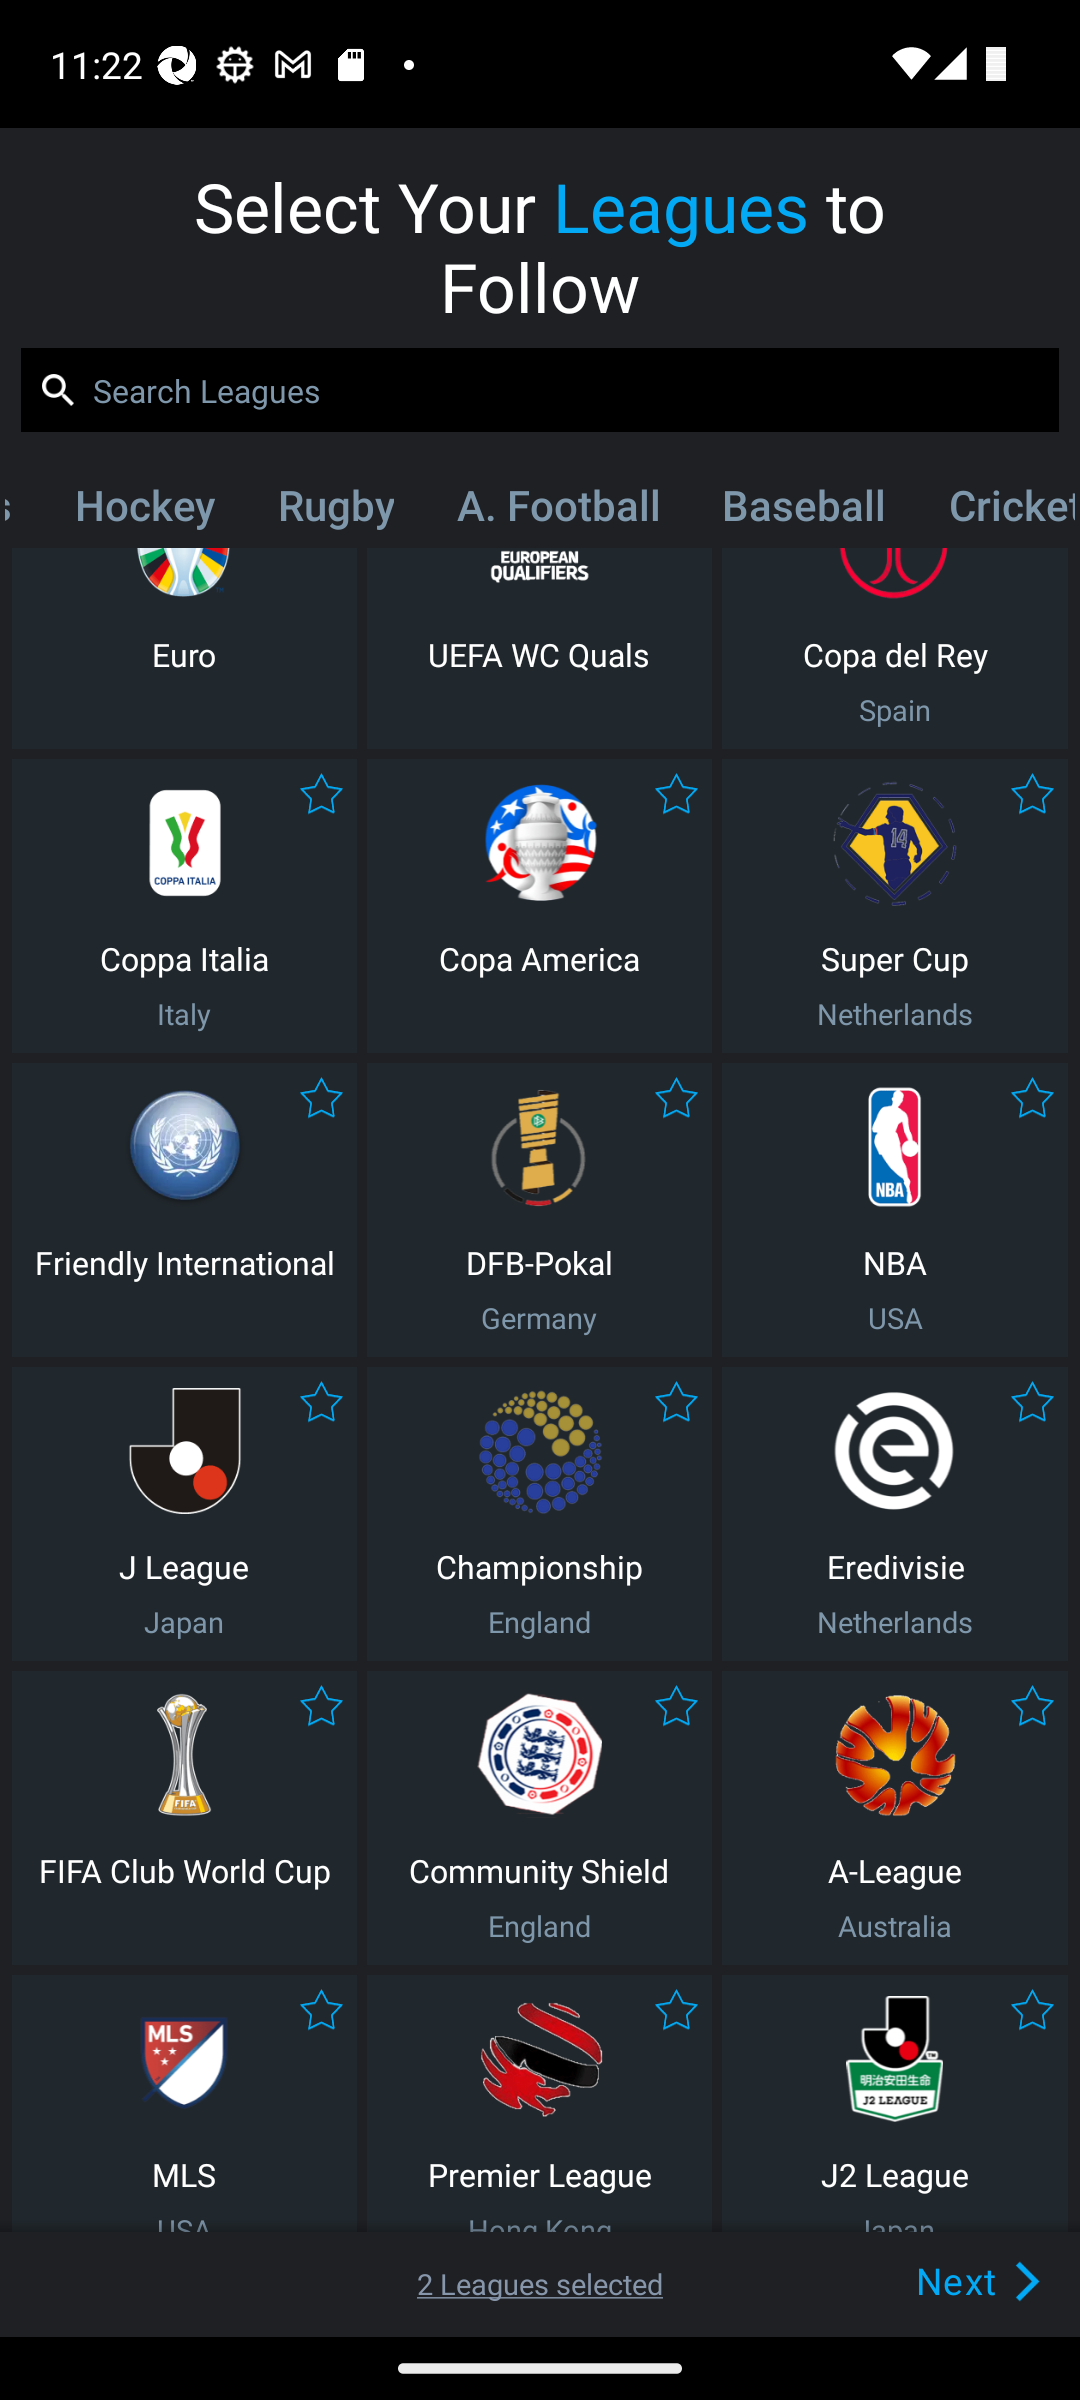  I want to click on Championship England, so click(539, 1514).